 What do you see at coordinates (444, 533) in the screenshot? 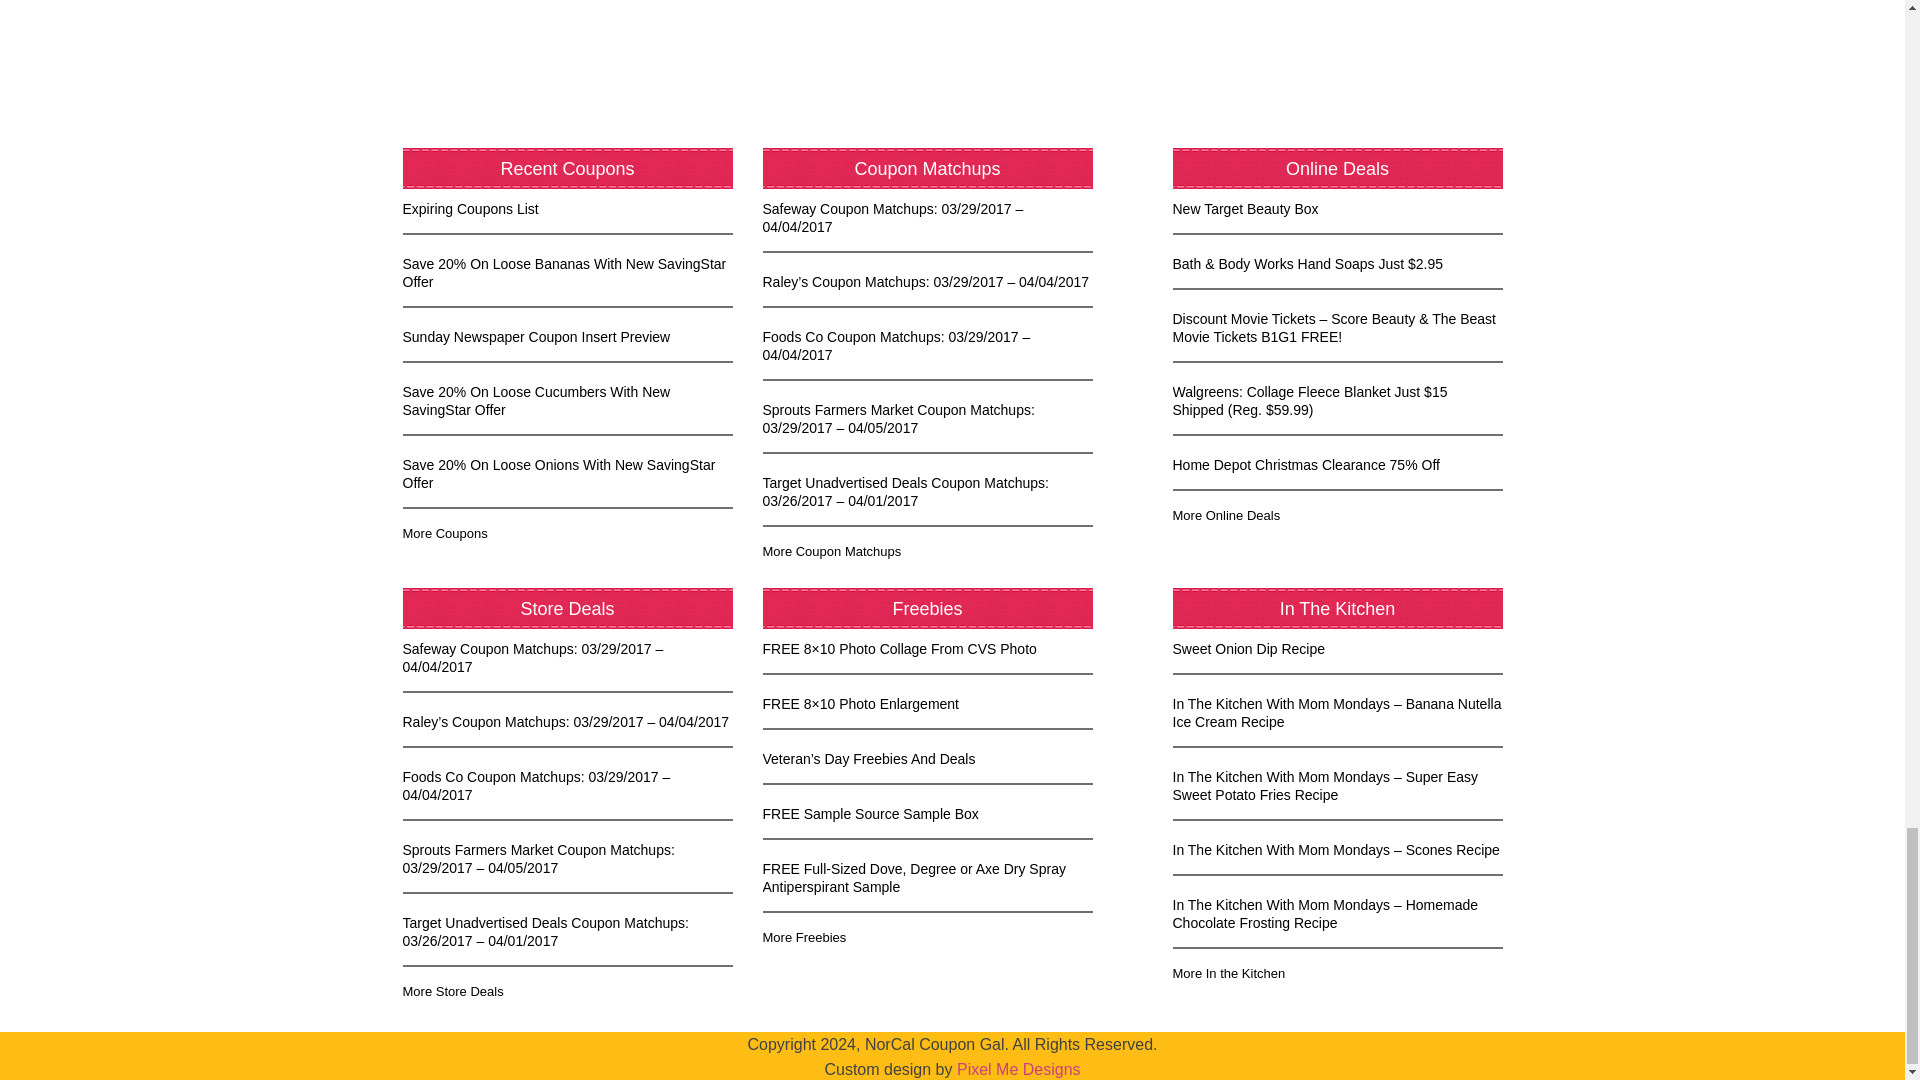
I see `Coupons` at bounding box center [444, 533].